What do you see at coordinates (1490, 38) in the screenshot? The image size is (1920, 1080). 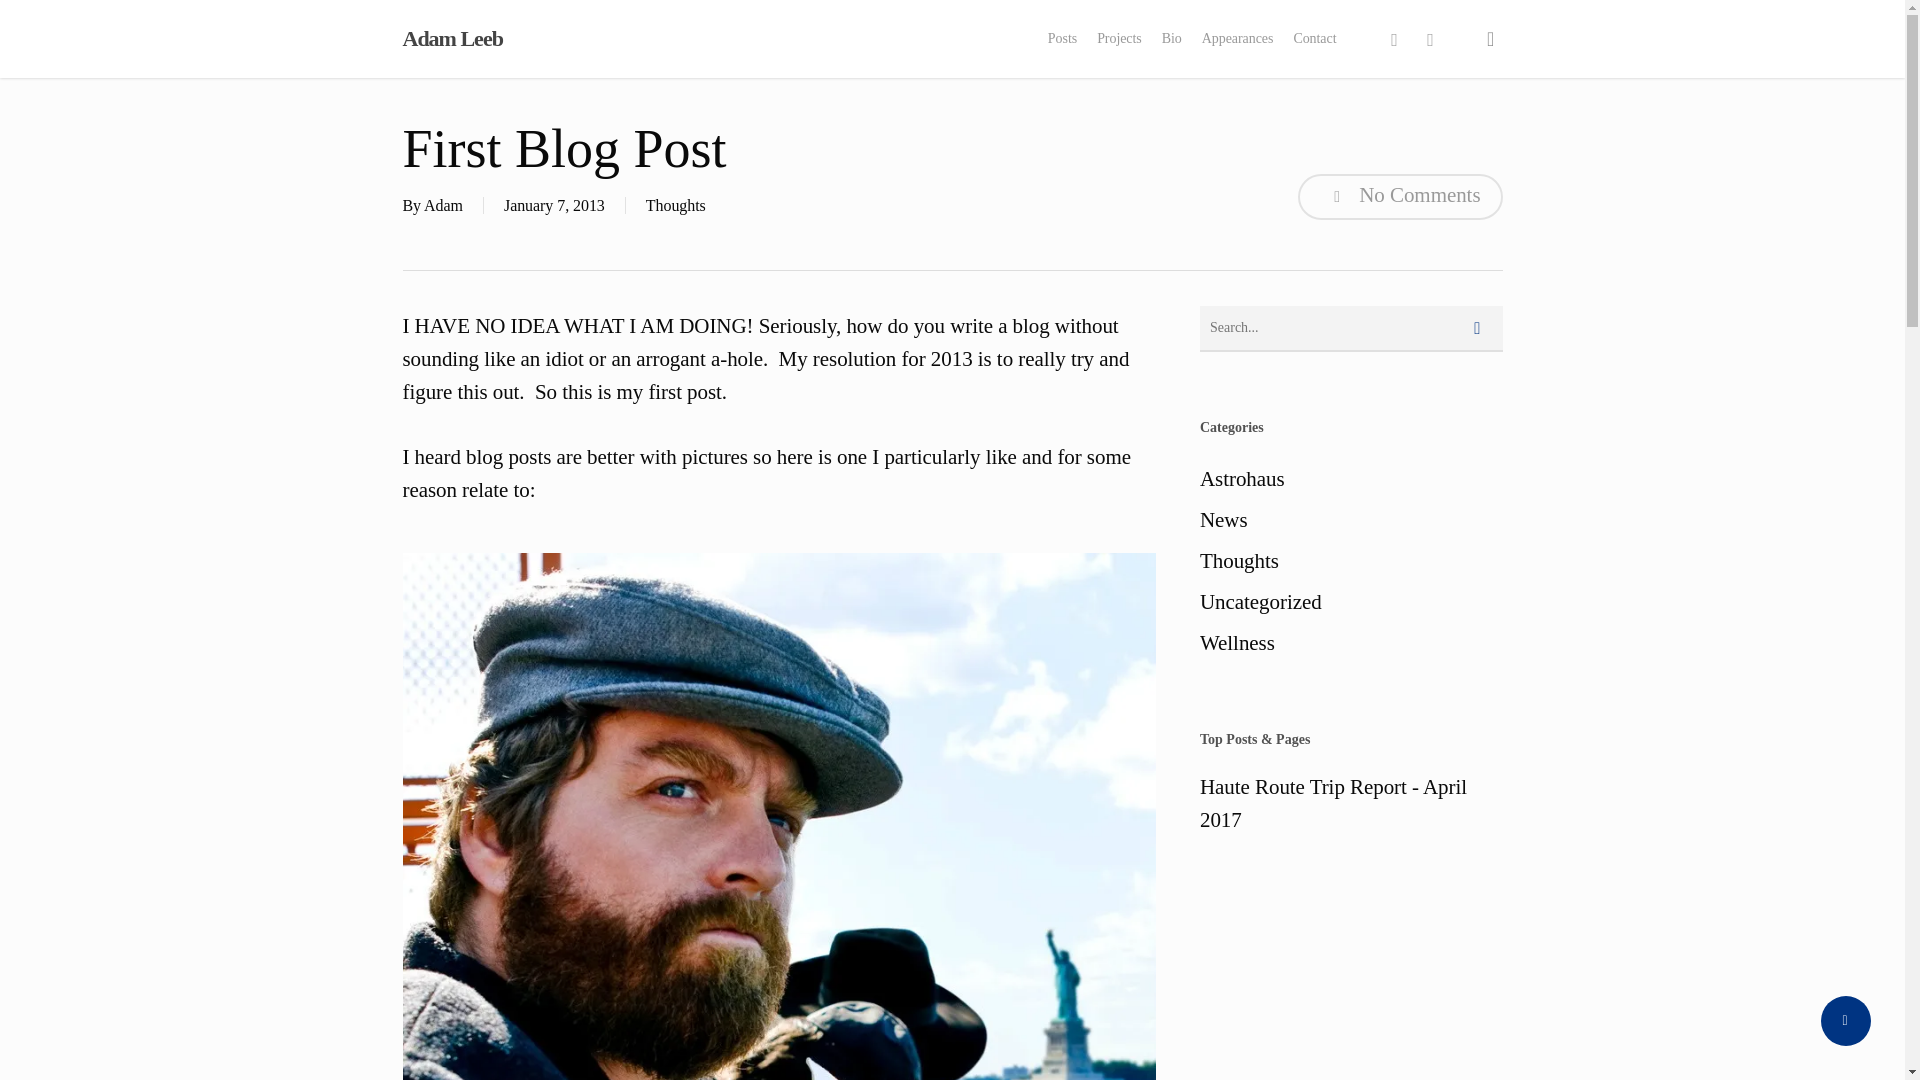 I see `search` at bounding box center [1490, 38].